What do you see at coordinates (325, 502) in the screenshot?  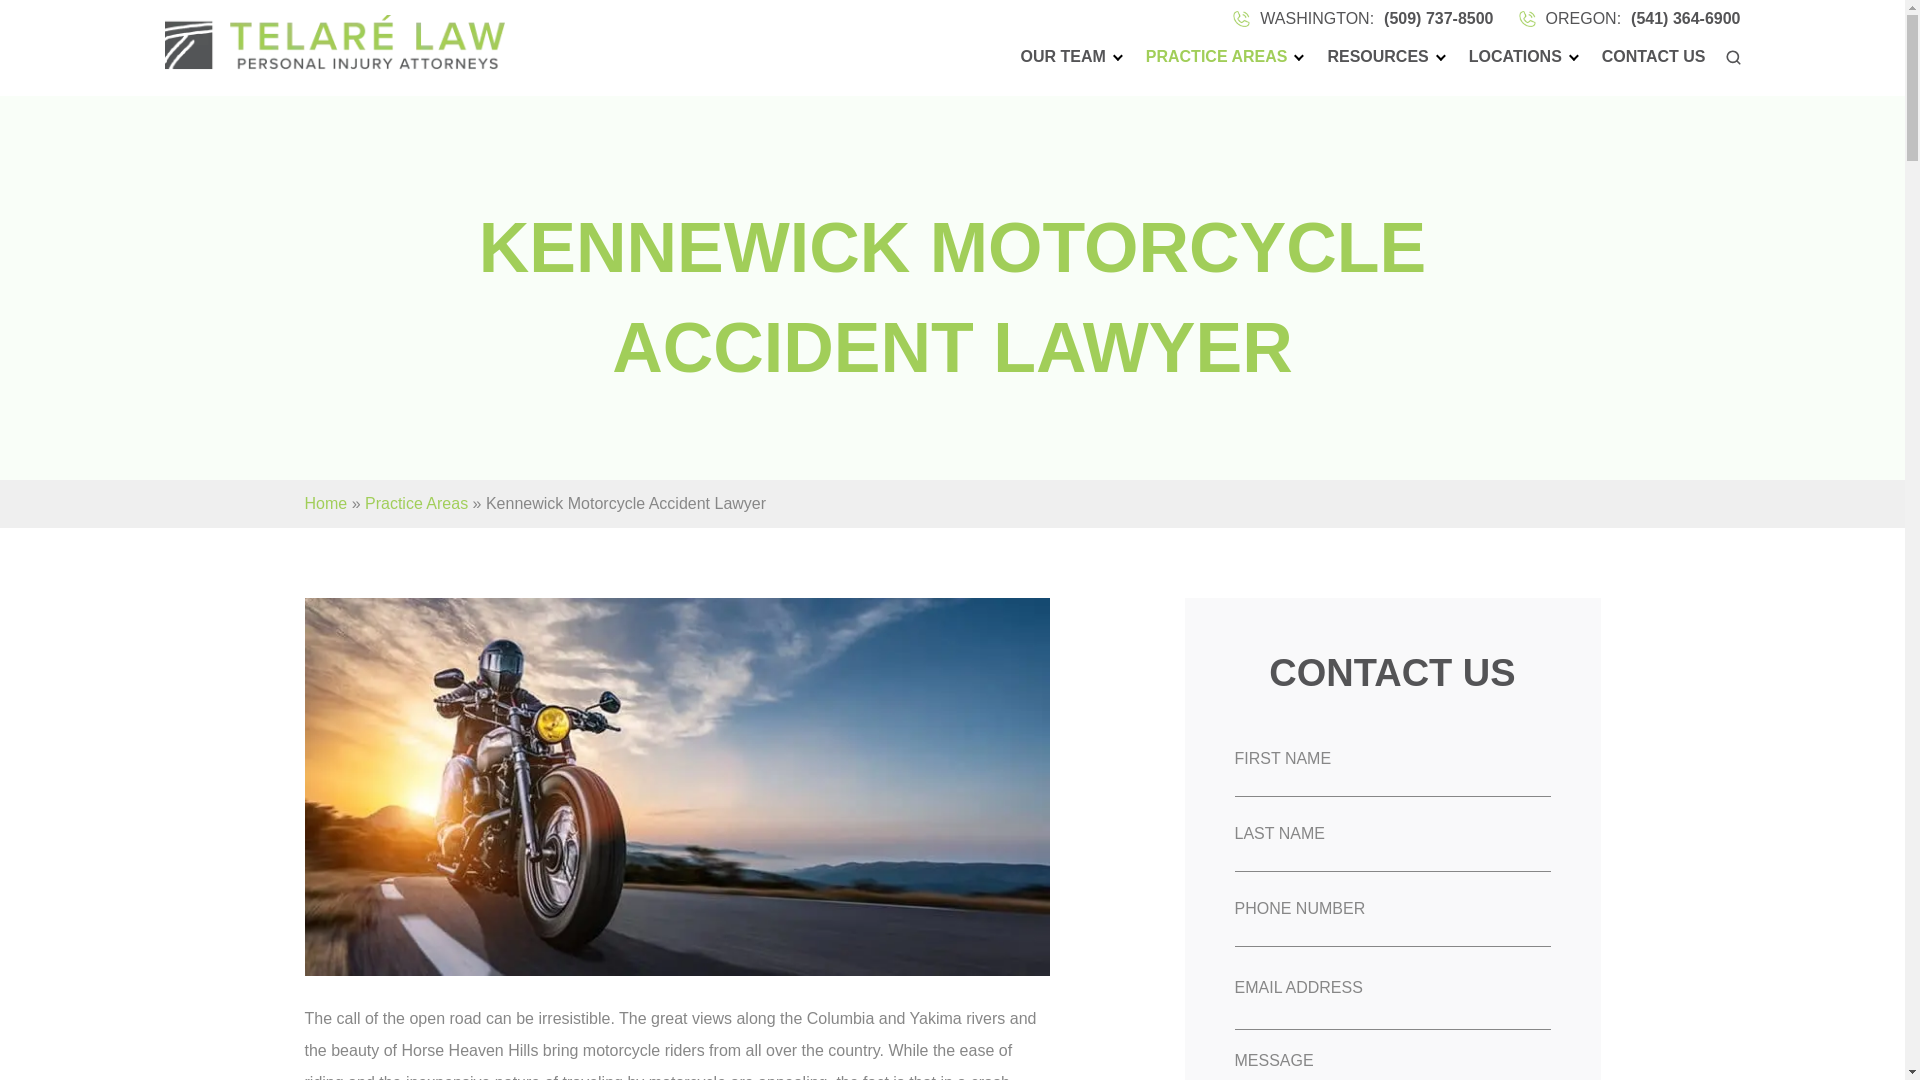 I see `Home` at bounding box center [325, 502].